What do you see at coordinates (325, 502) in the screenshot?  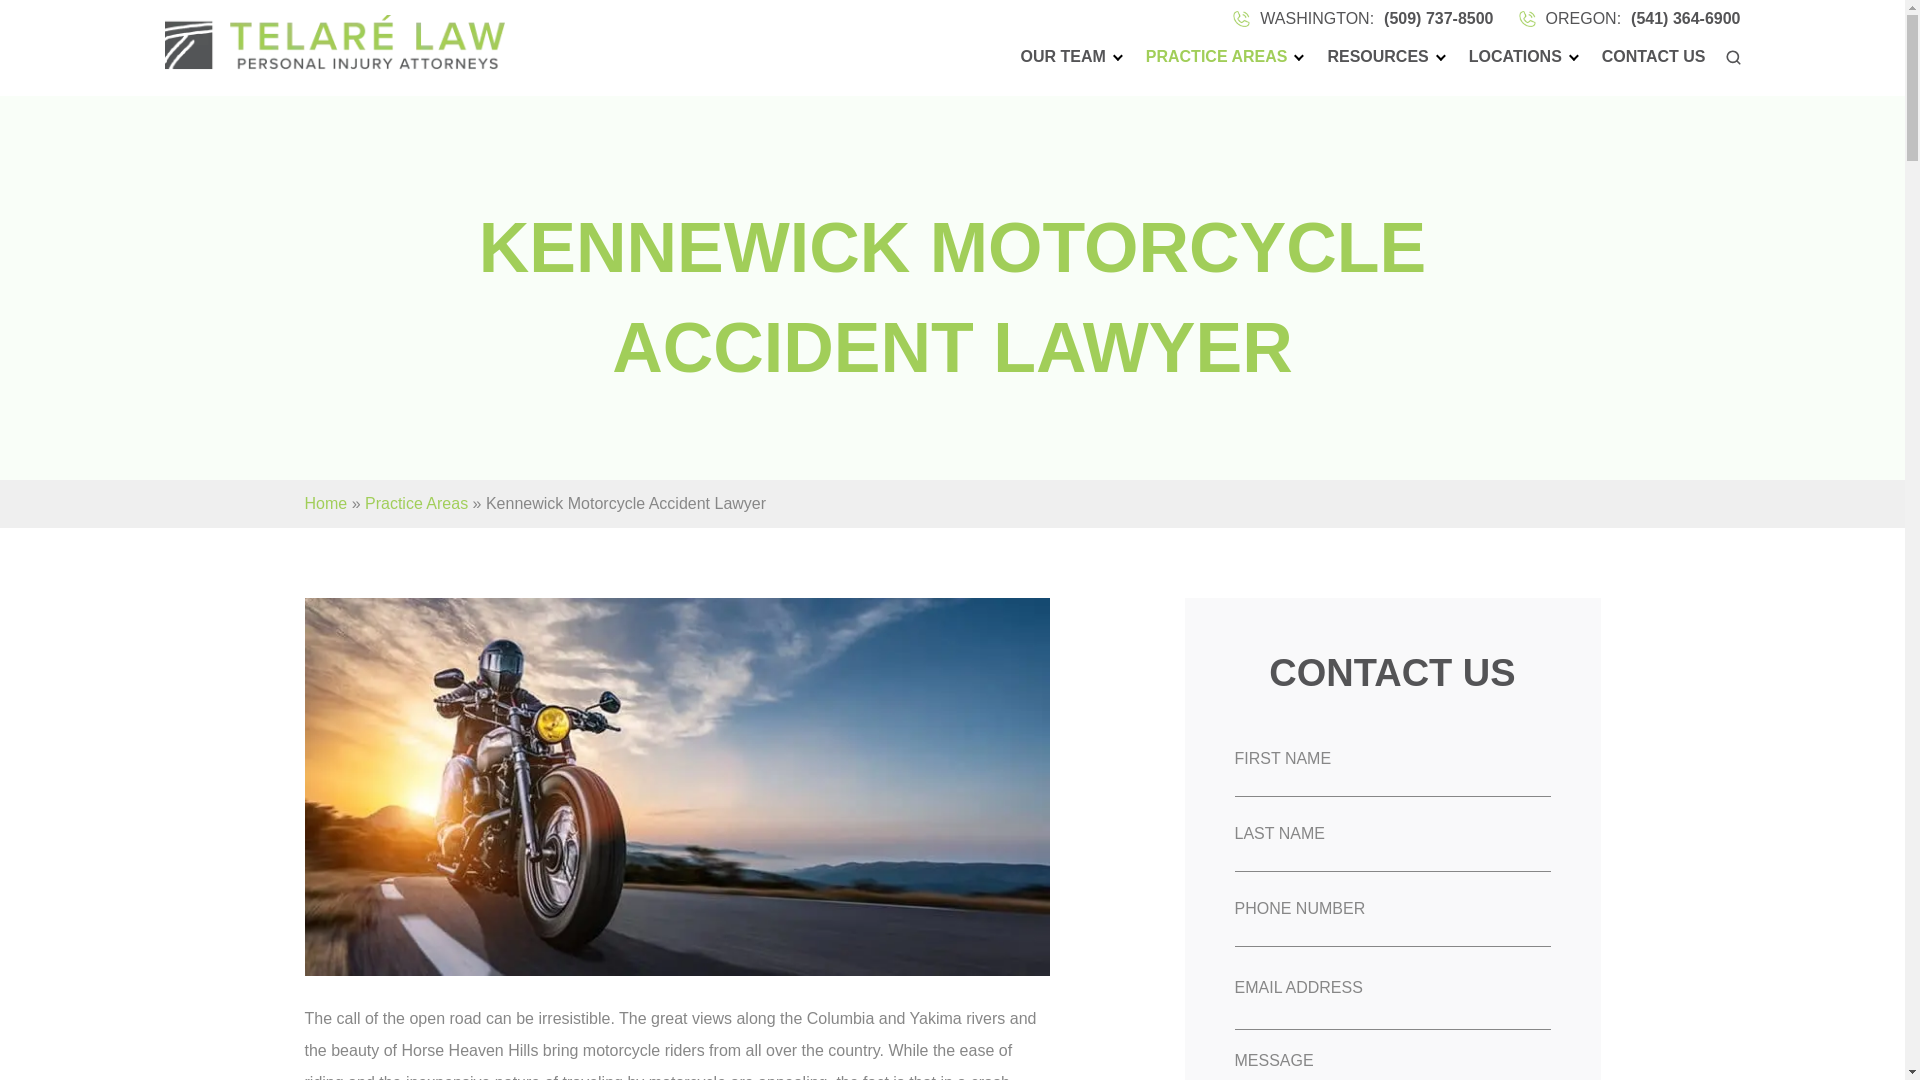 I see `Home` at bounding box center [325, 502].